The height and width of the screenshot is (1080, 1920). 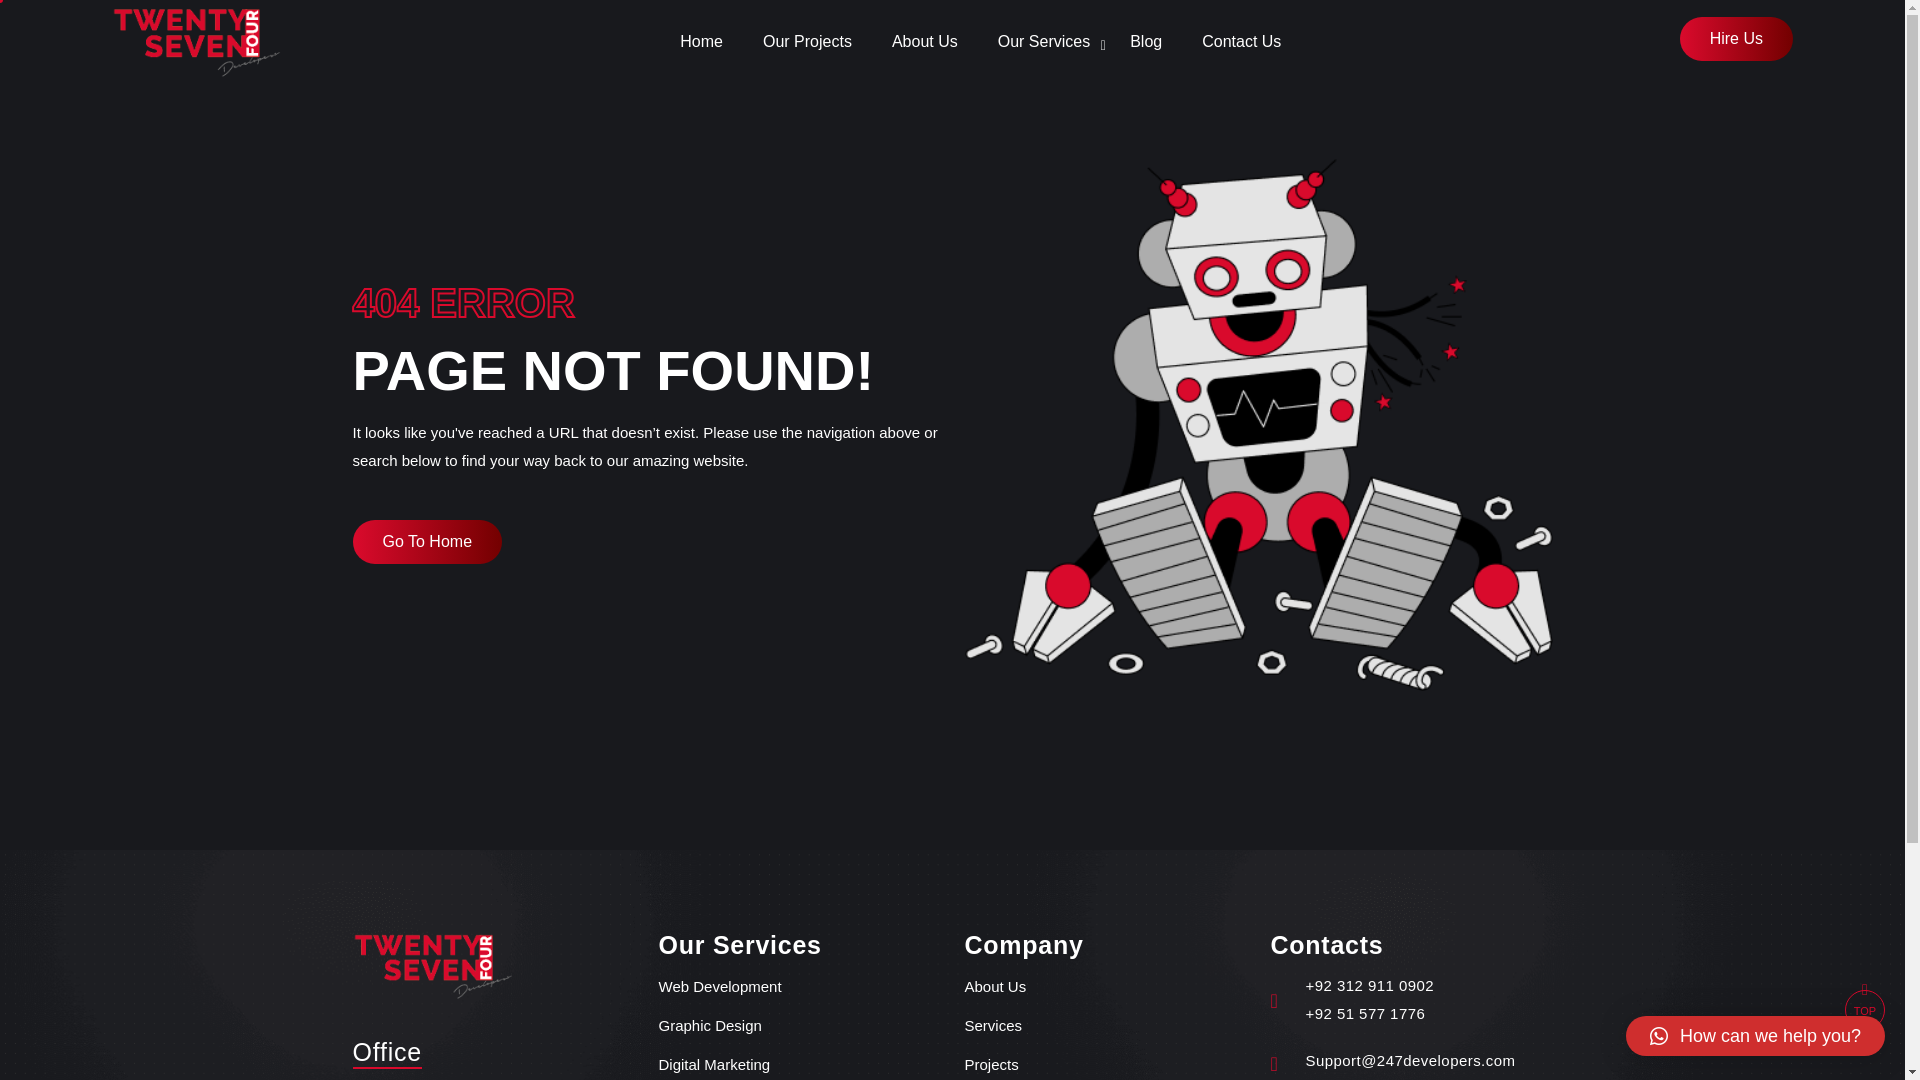 What do you see at coordinates (1044, 42) in the screenshot?
I see `Our Services` at bounding box center [1044, 42].